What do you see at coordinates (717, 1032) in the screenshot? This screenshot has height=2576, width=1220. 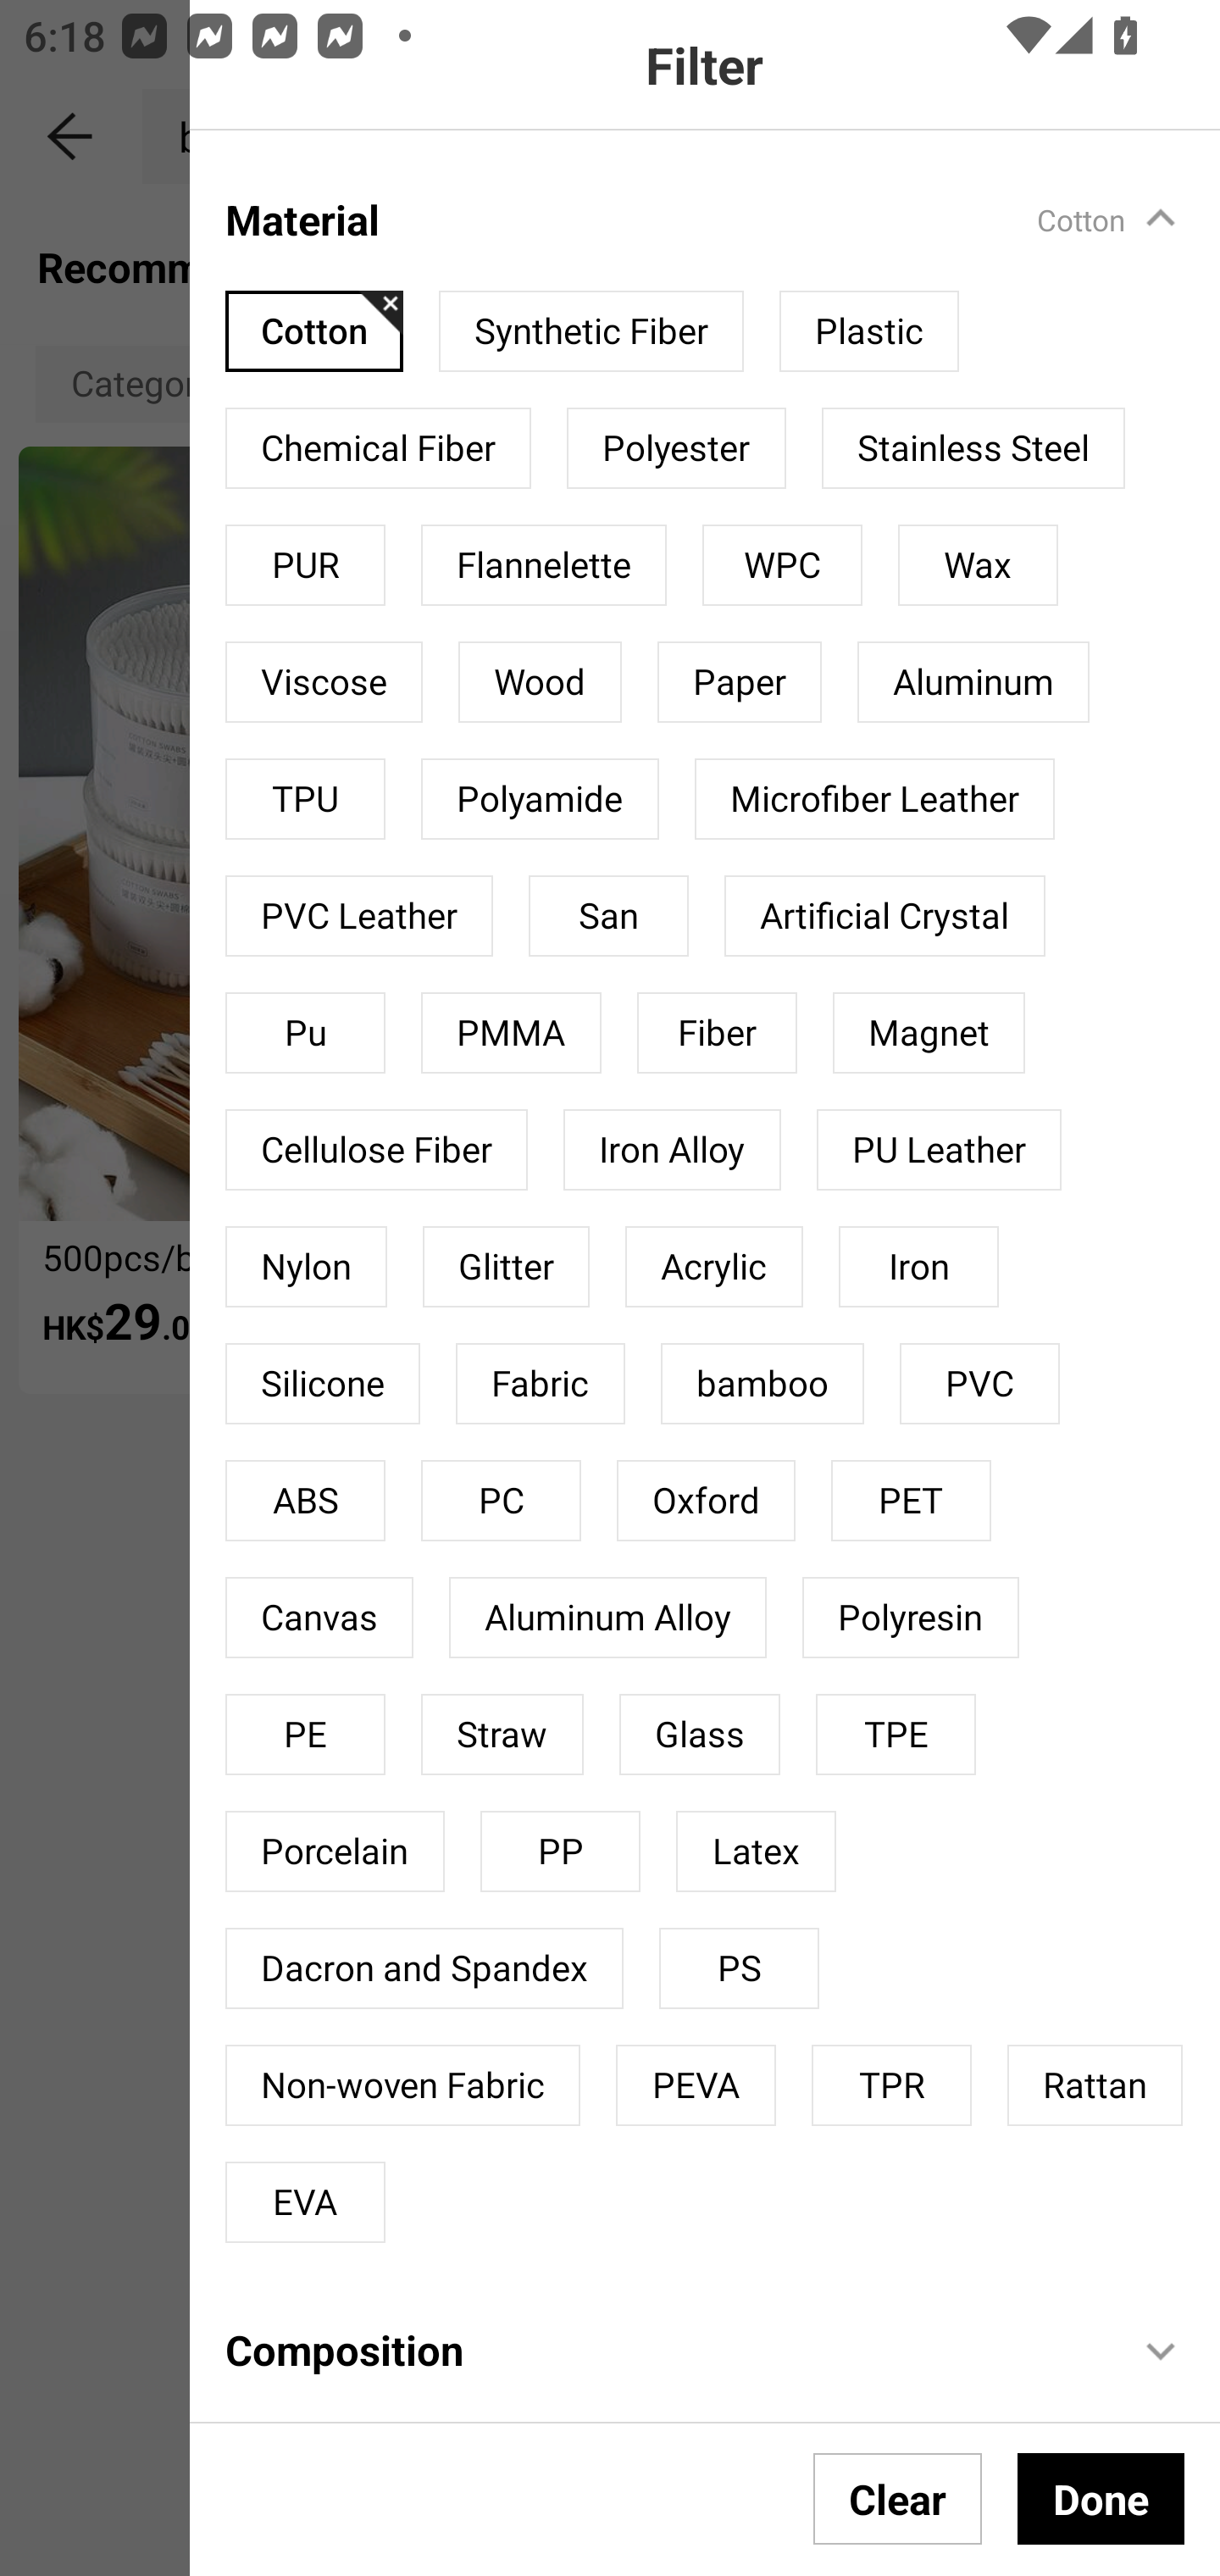 I see `Fiber` at bounding box center [717, 1032].